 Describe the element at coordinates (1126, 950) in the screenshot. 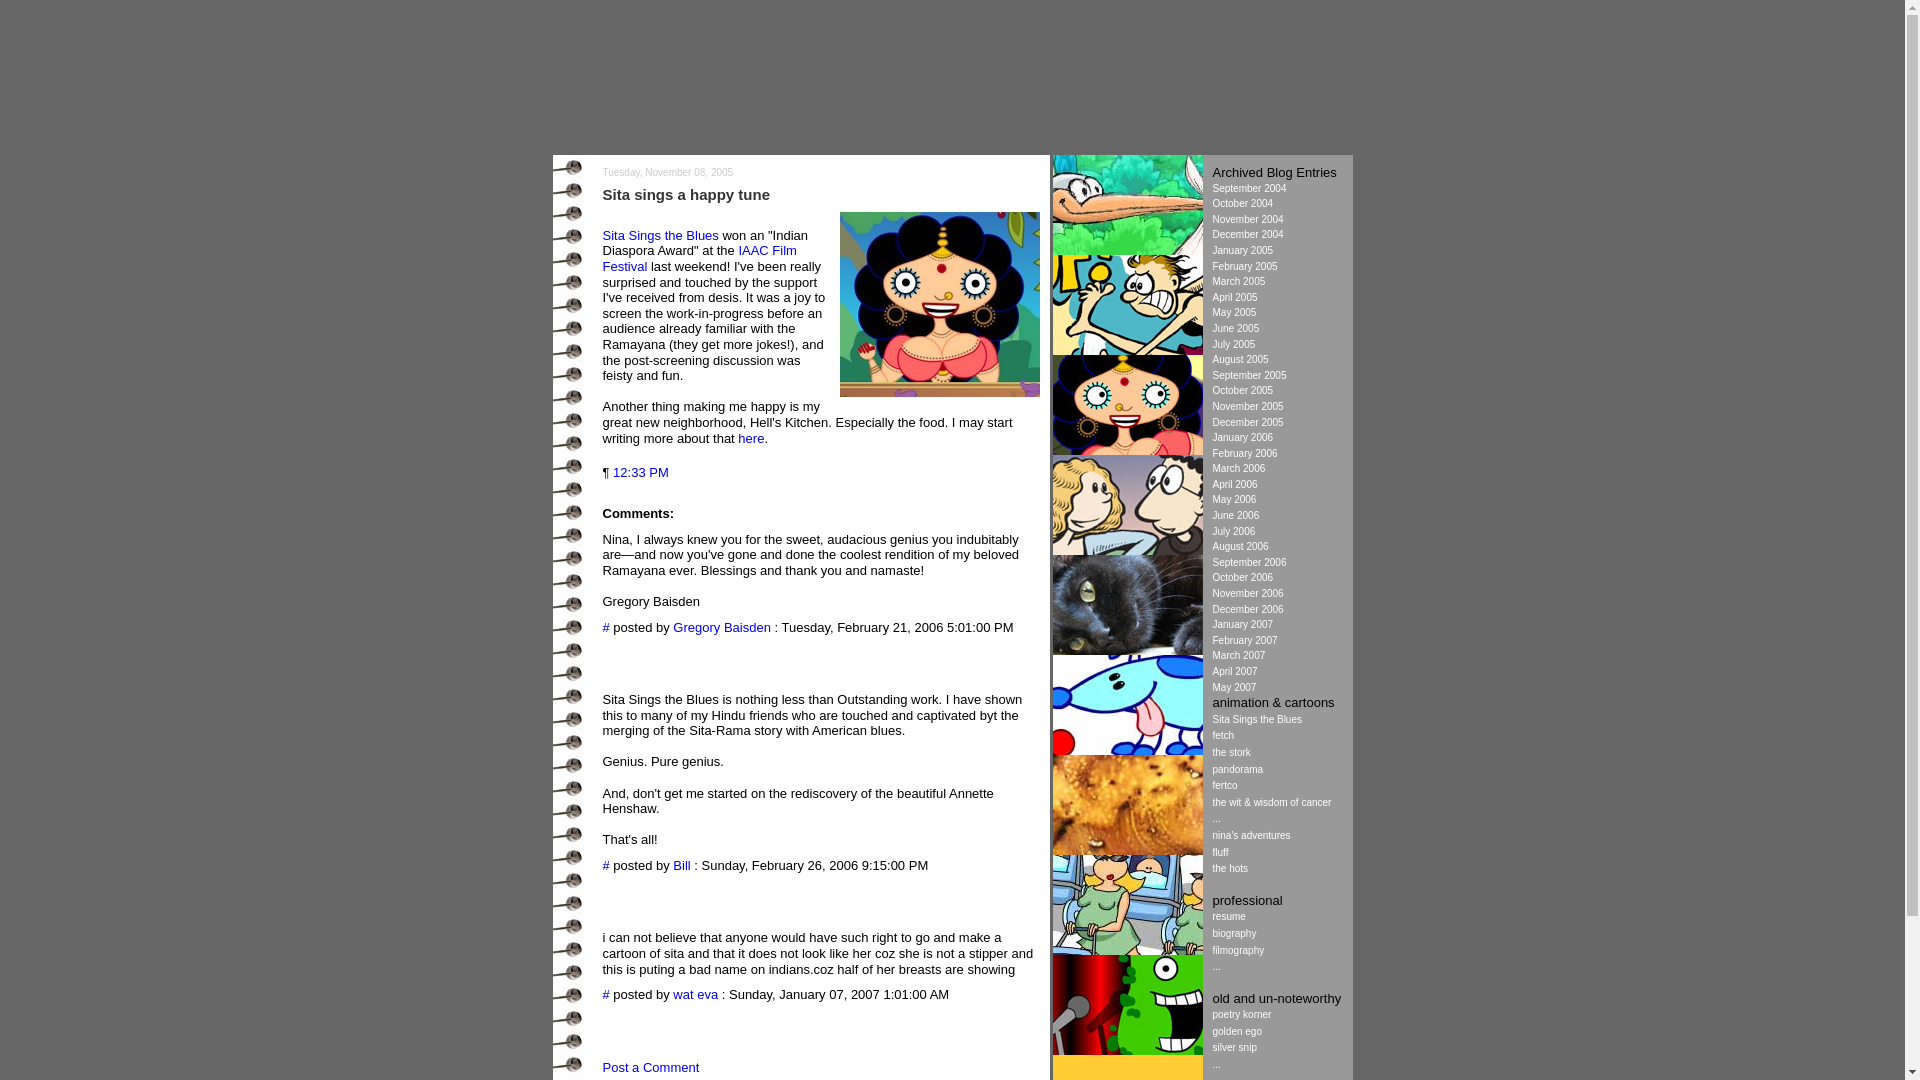

I see `FertCo` at that location.